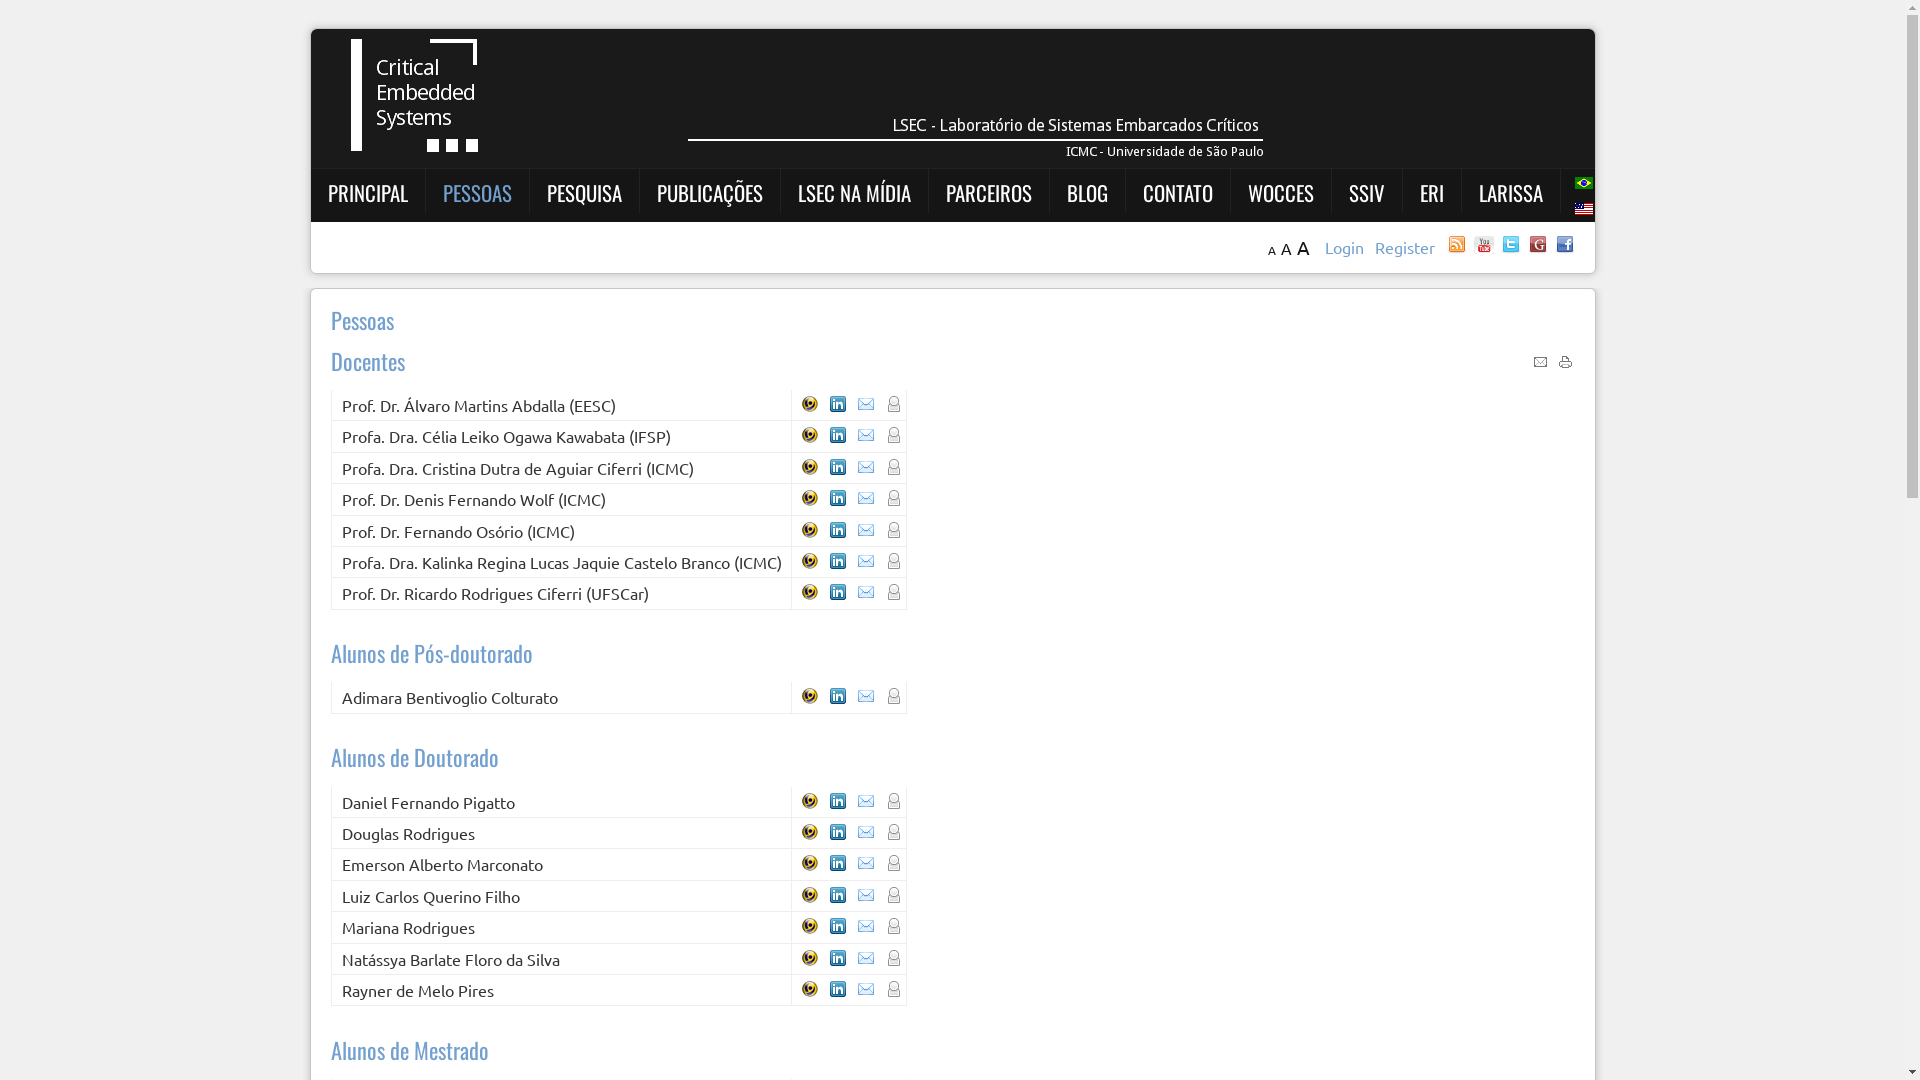 The image size is (1920, 1080). What do you see at coordinates (1346, 247) in the screenshot?
I see `Login` at bounding box center [1346, 247].